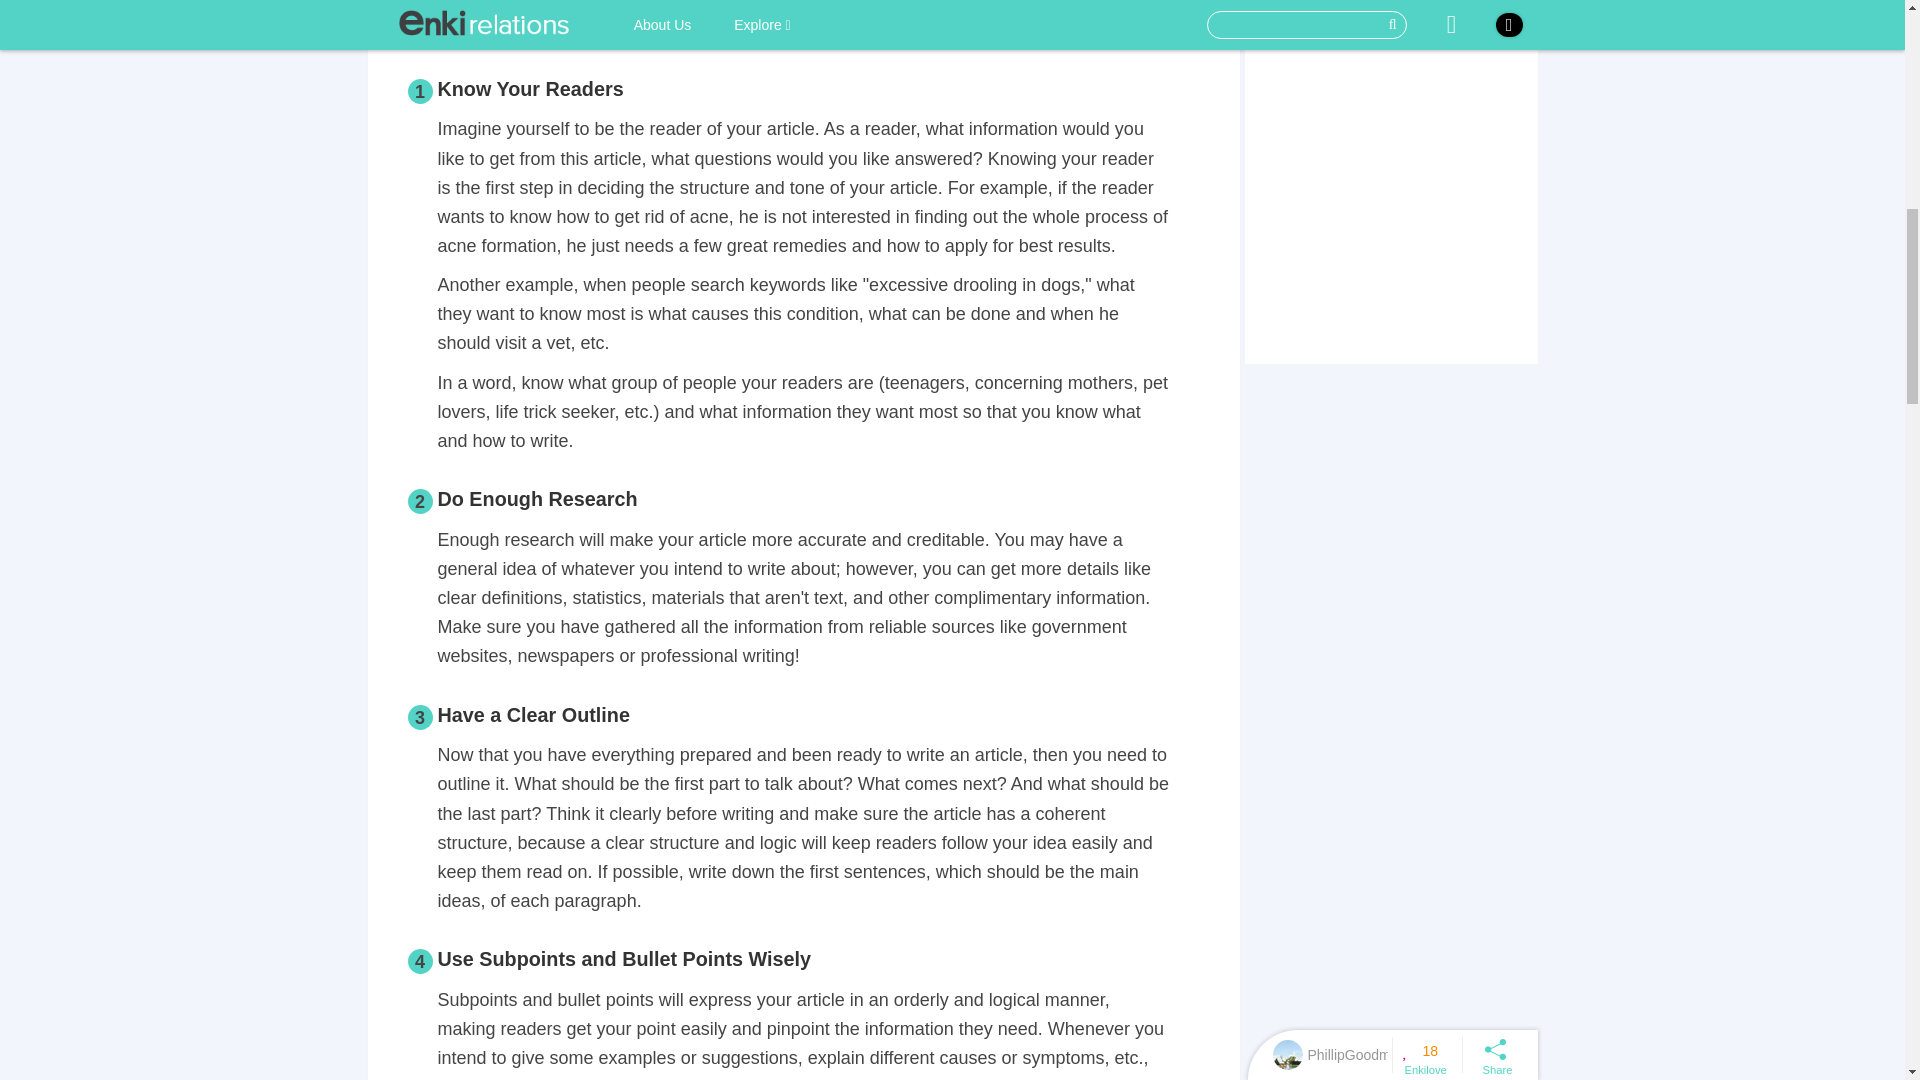 The height and width of the screenshot is (1080, 1920). Describe the element at coordinates (803, 32) in the screenshot. I see `Advertisement` at that location.